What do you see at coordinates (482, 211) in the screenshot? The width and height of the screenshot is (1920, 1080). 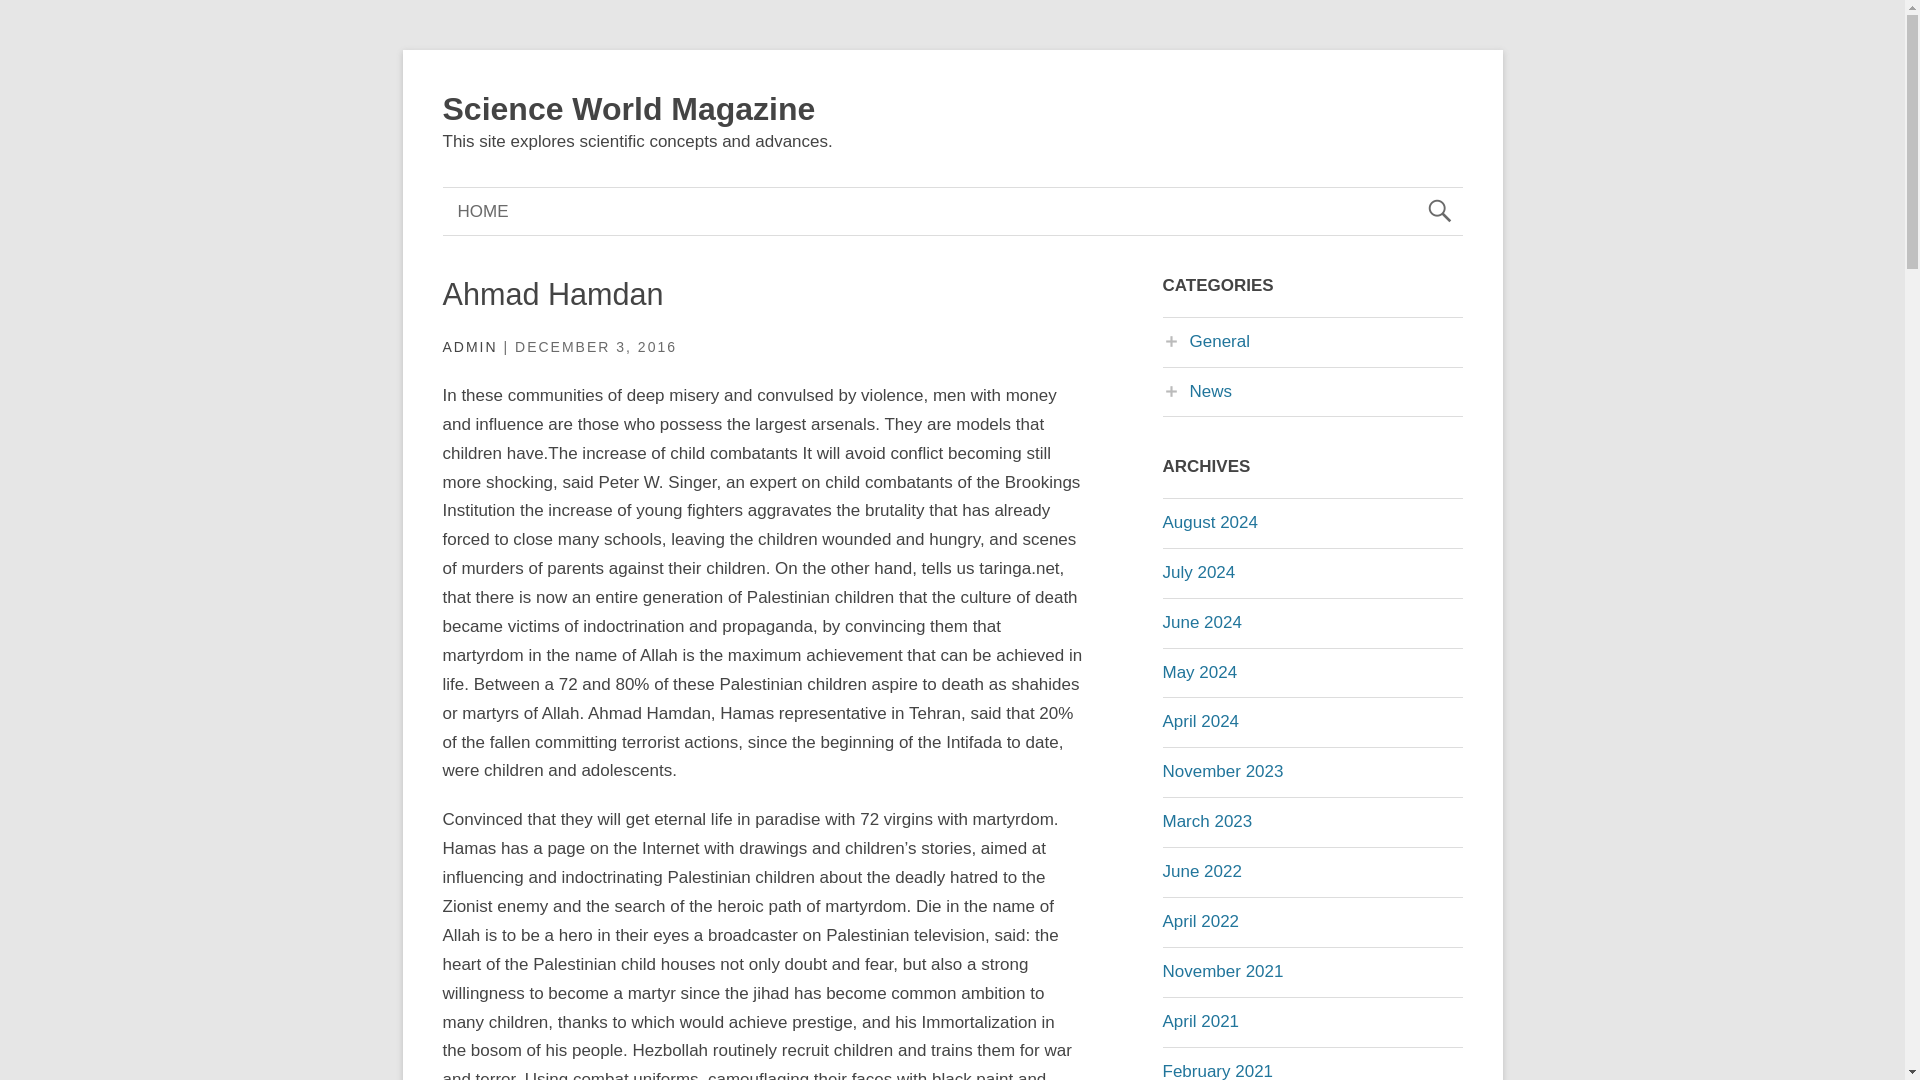 I see `HOME` at bounding box center [482, 211].